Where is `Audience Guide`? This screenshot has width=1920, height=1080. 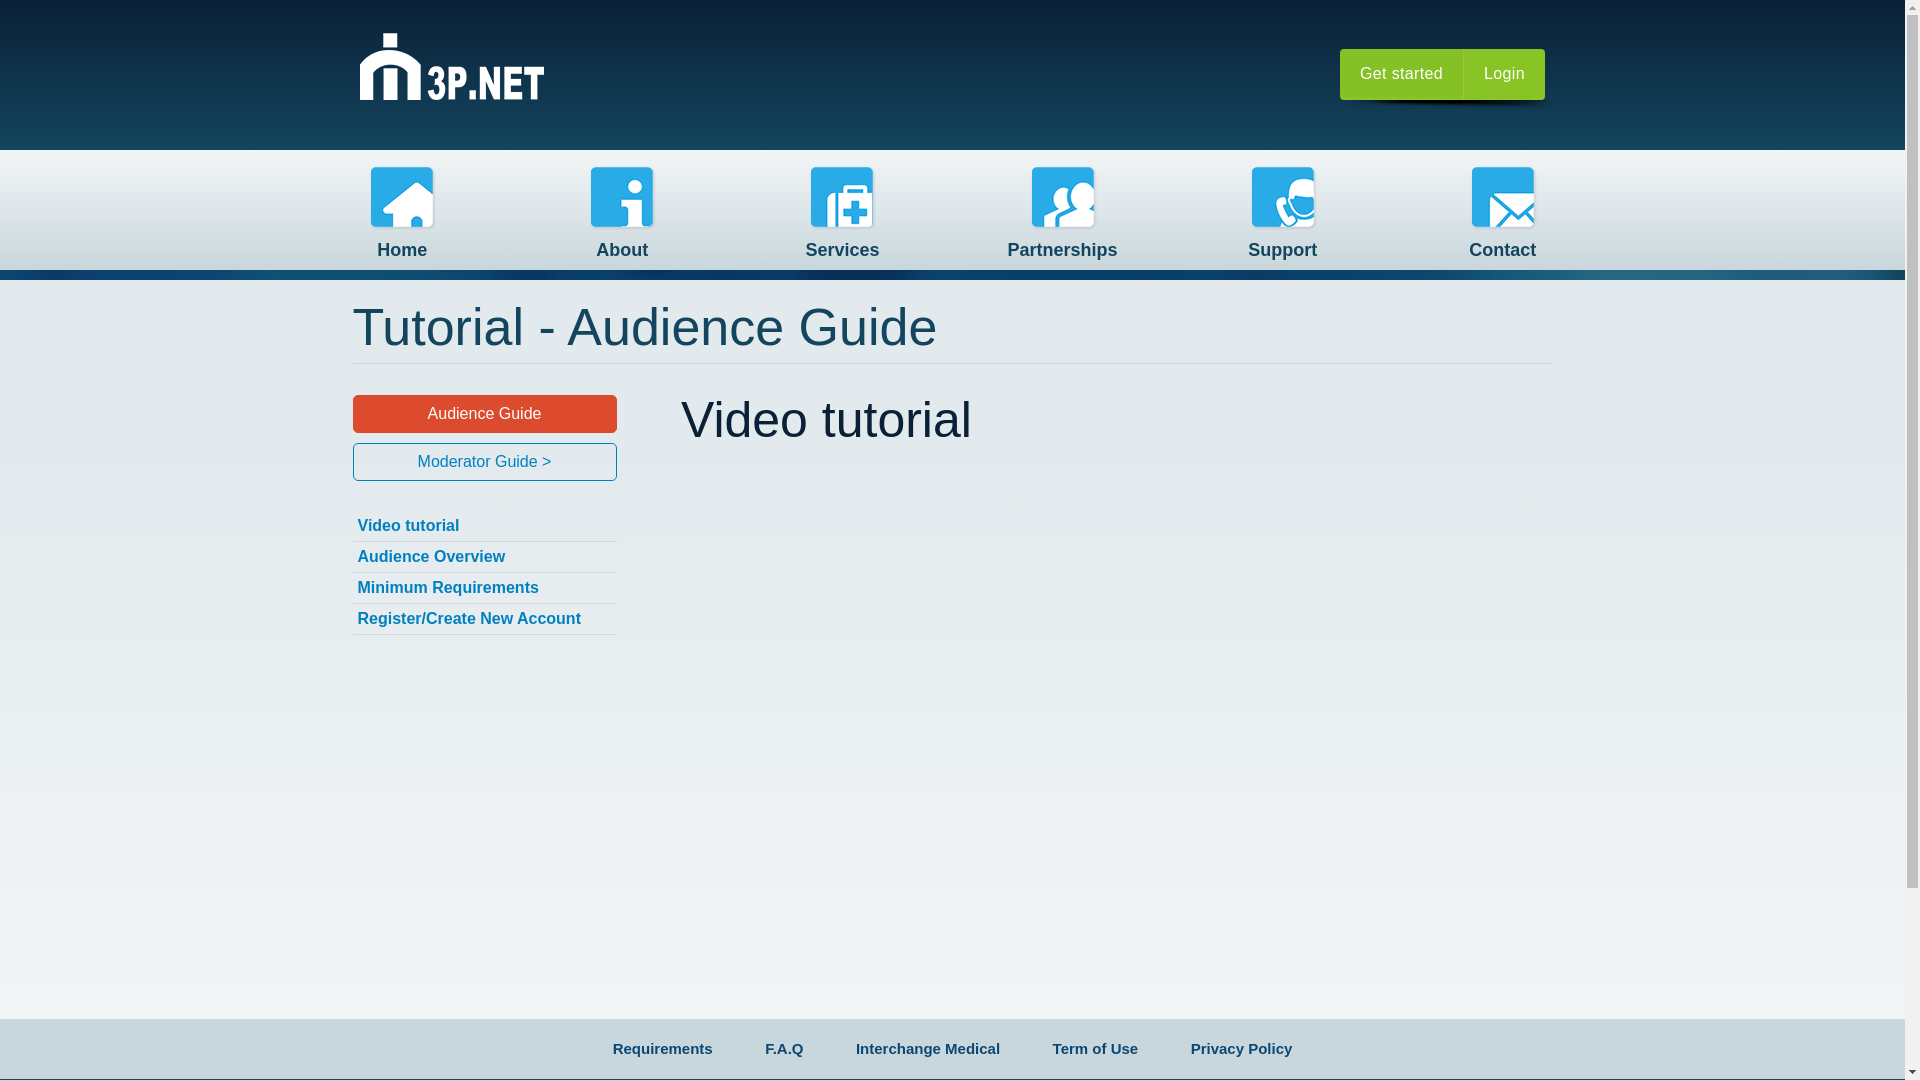
Audience Guide is located at coordinates (484, 414).